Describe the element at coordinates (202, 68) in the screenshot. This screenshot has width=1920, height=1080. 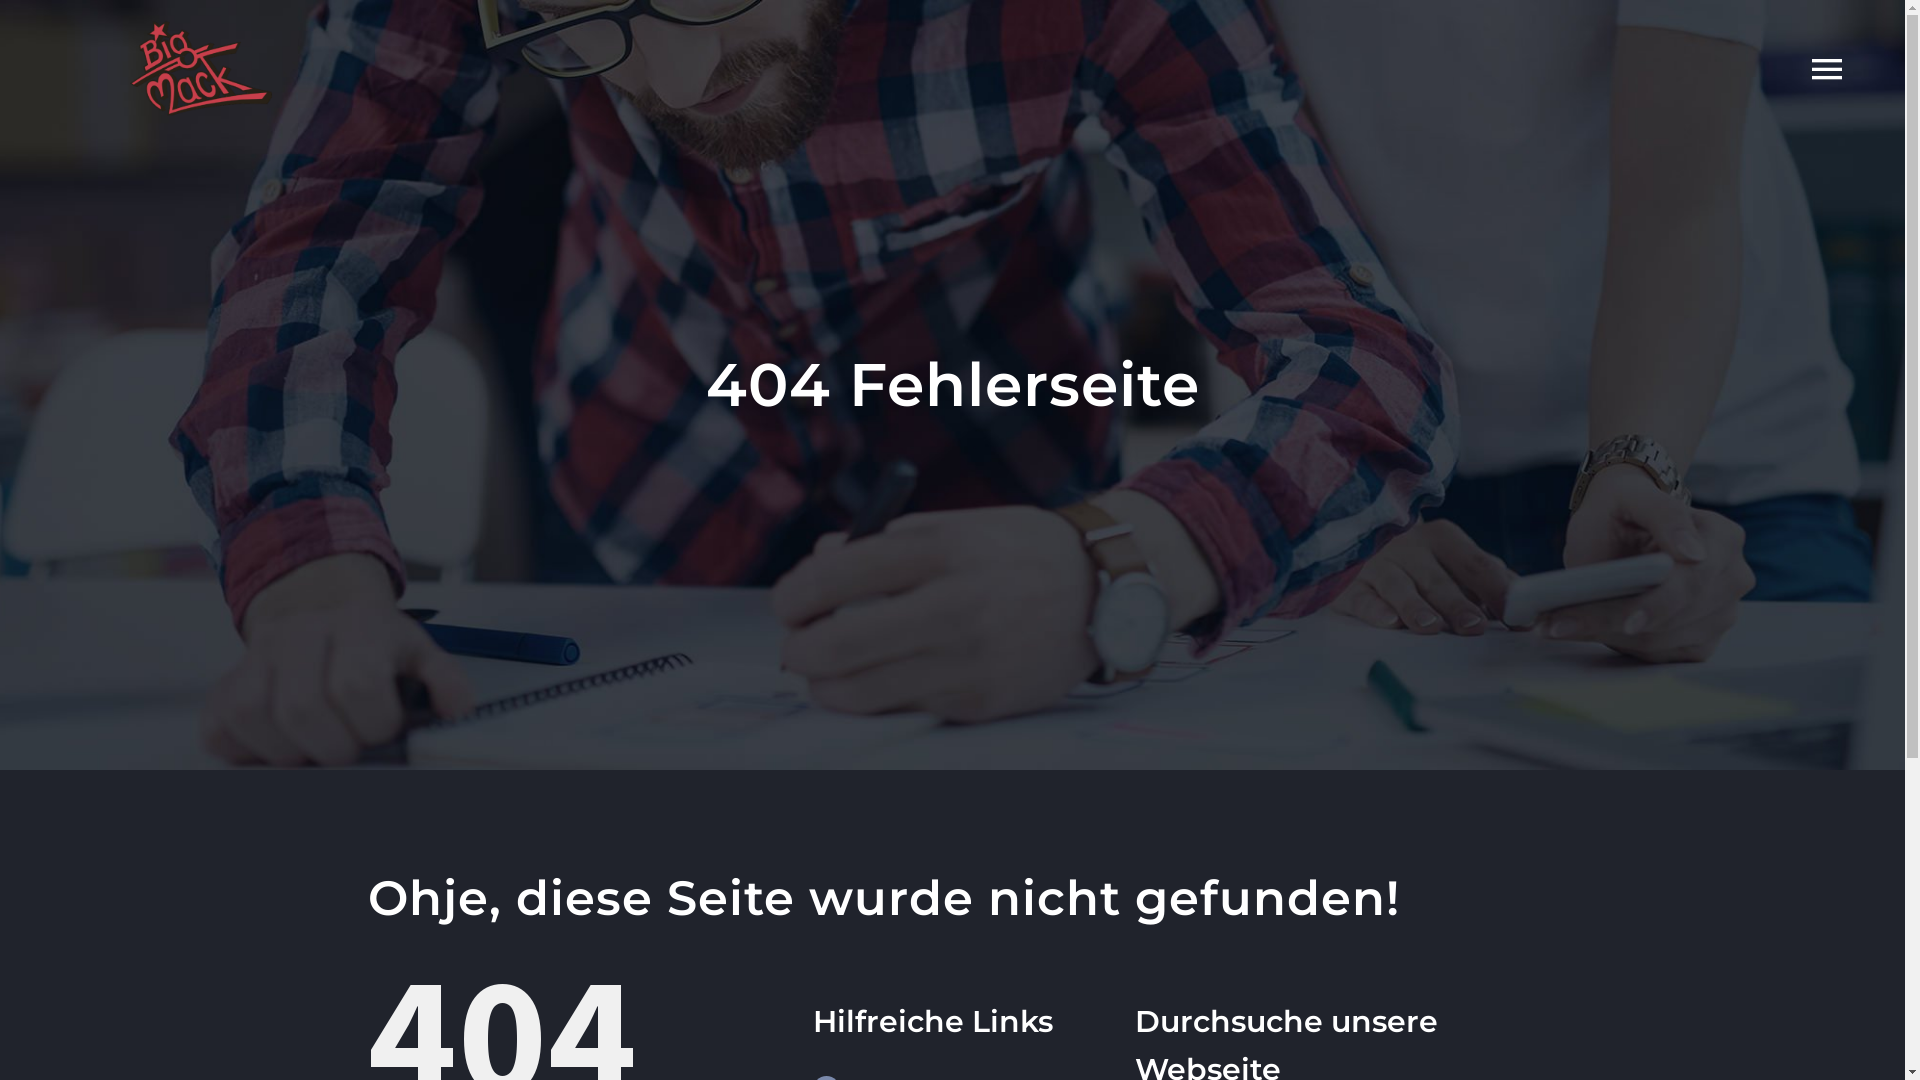
I see `BigMack_Logo_ohneSchrift` at that location.